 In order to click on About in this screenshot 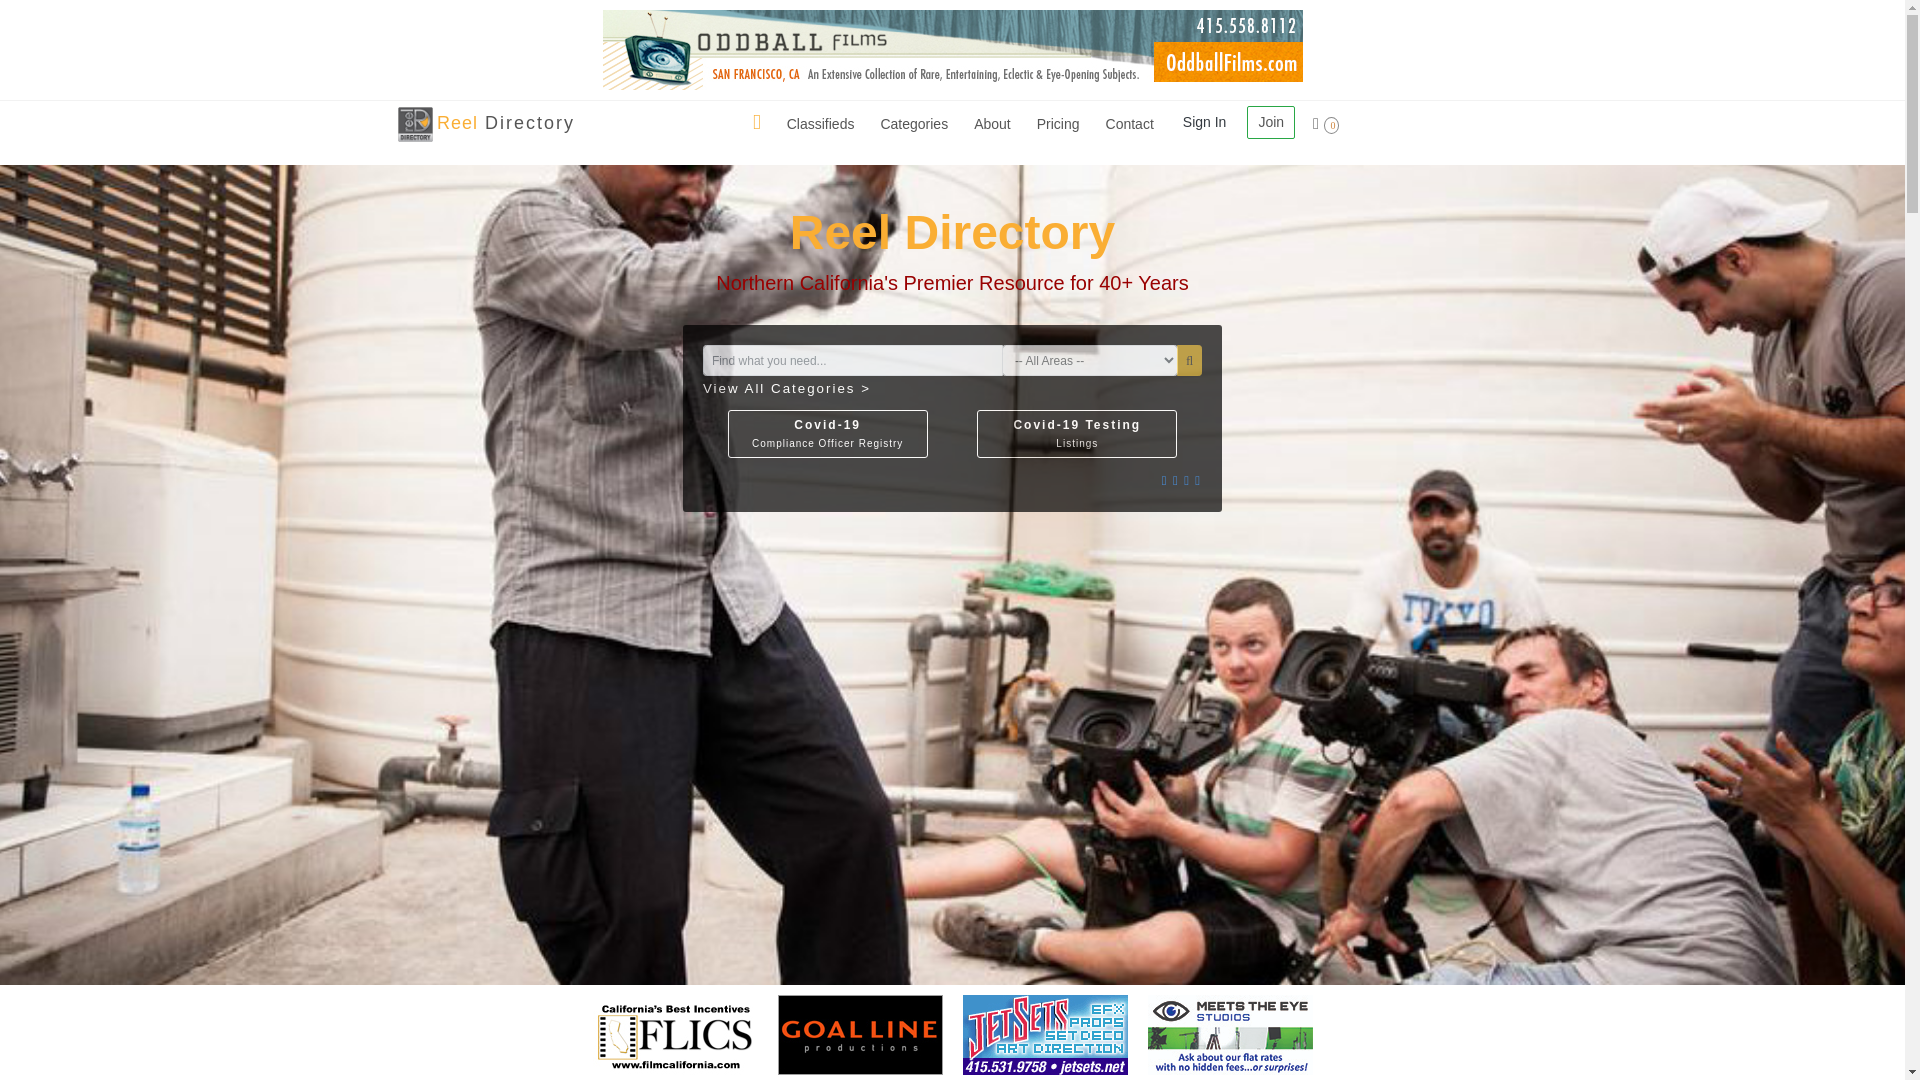, I will do `click(1058, 124)`.